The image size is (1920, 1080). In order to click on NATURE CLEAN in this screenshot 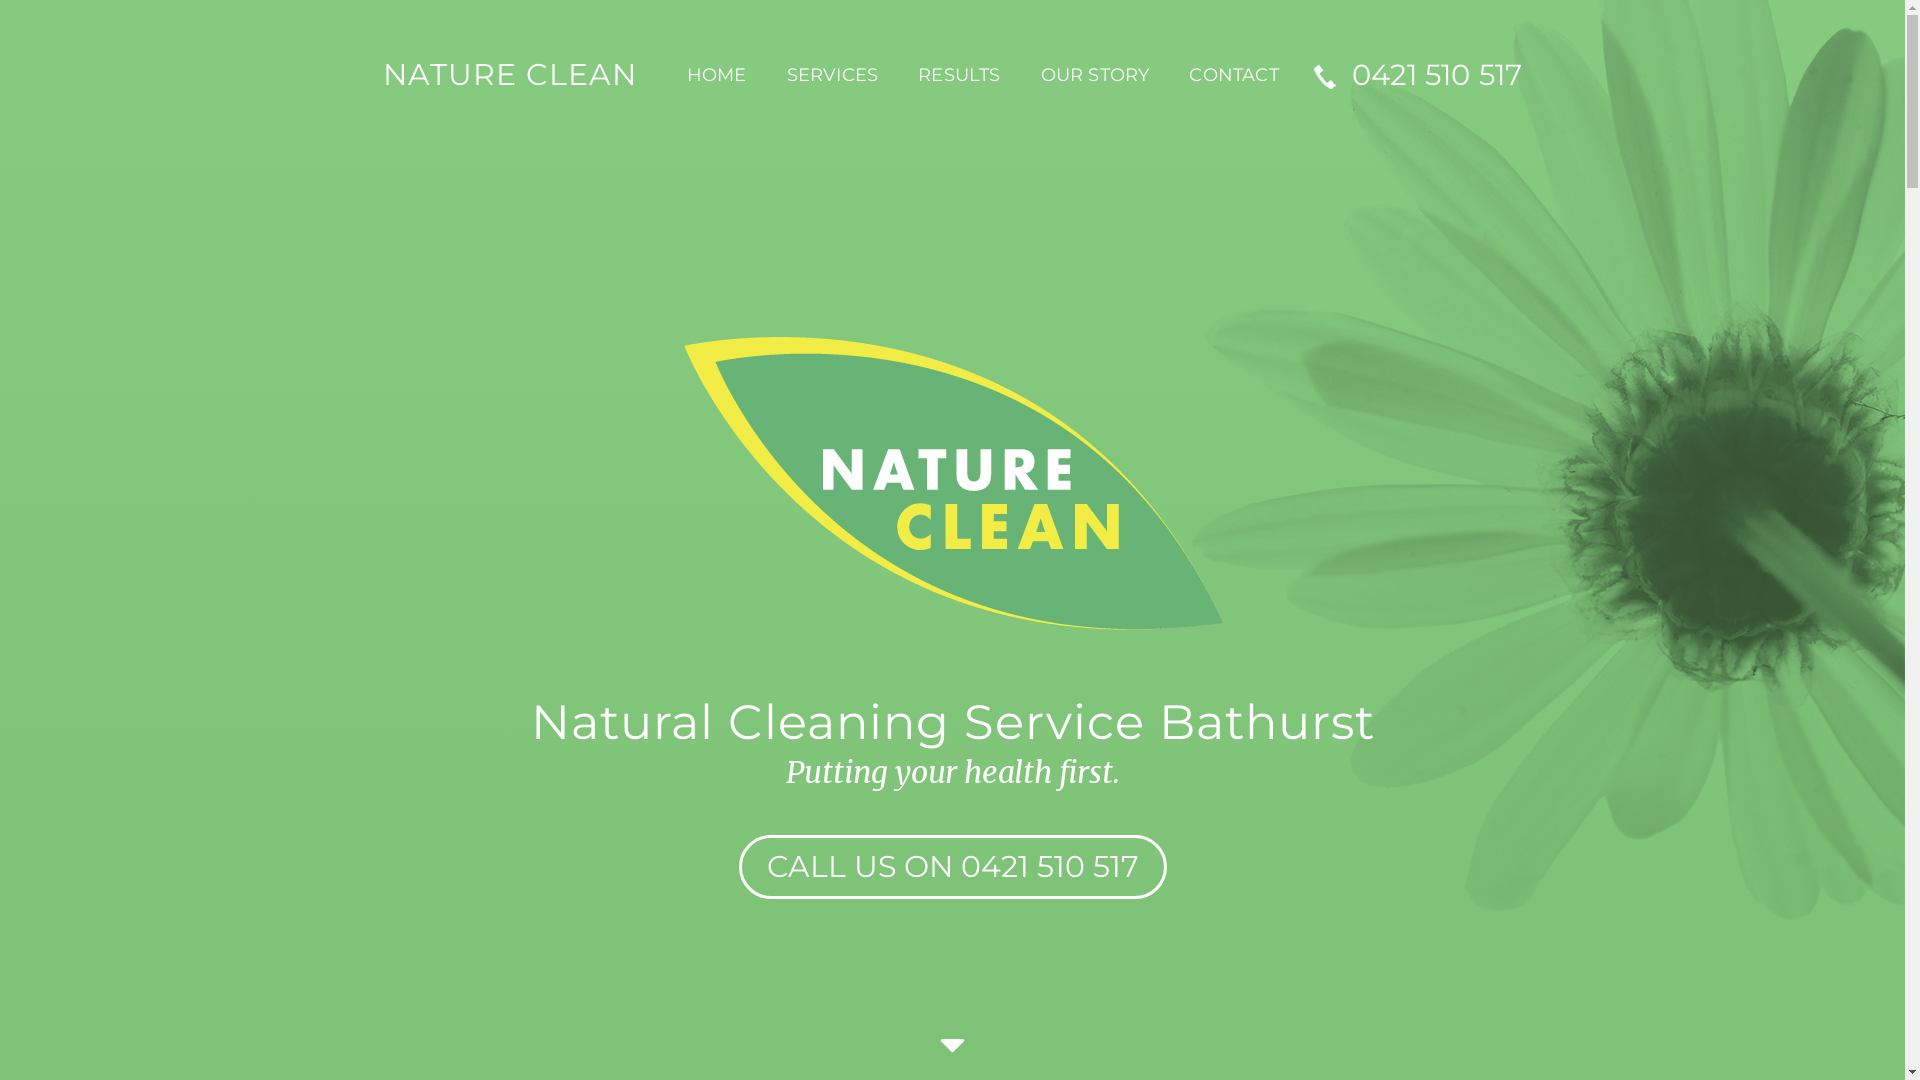, I will do `click(510, 75)`.